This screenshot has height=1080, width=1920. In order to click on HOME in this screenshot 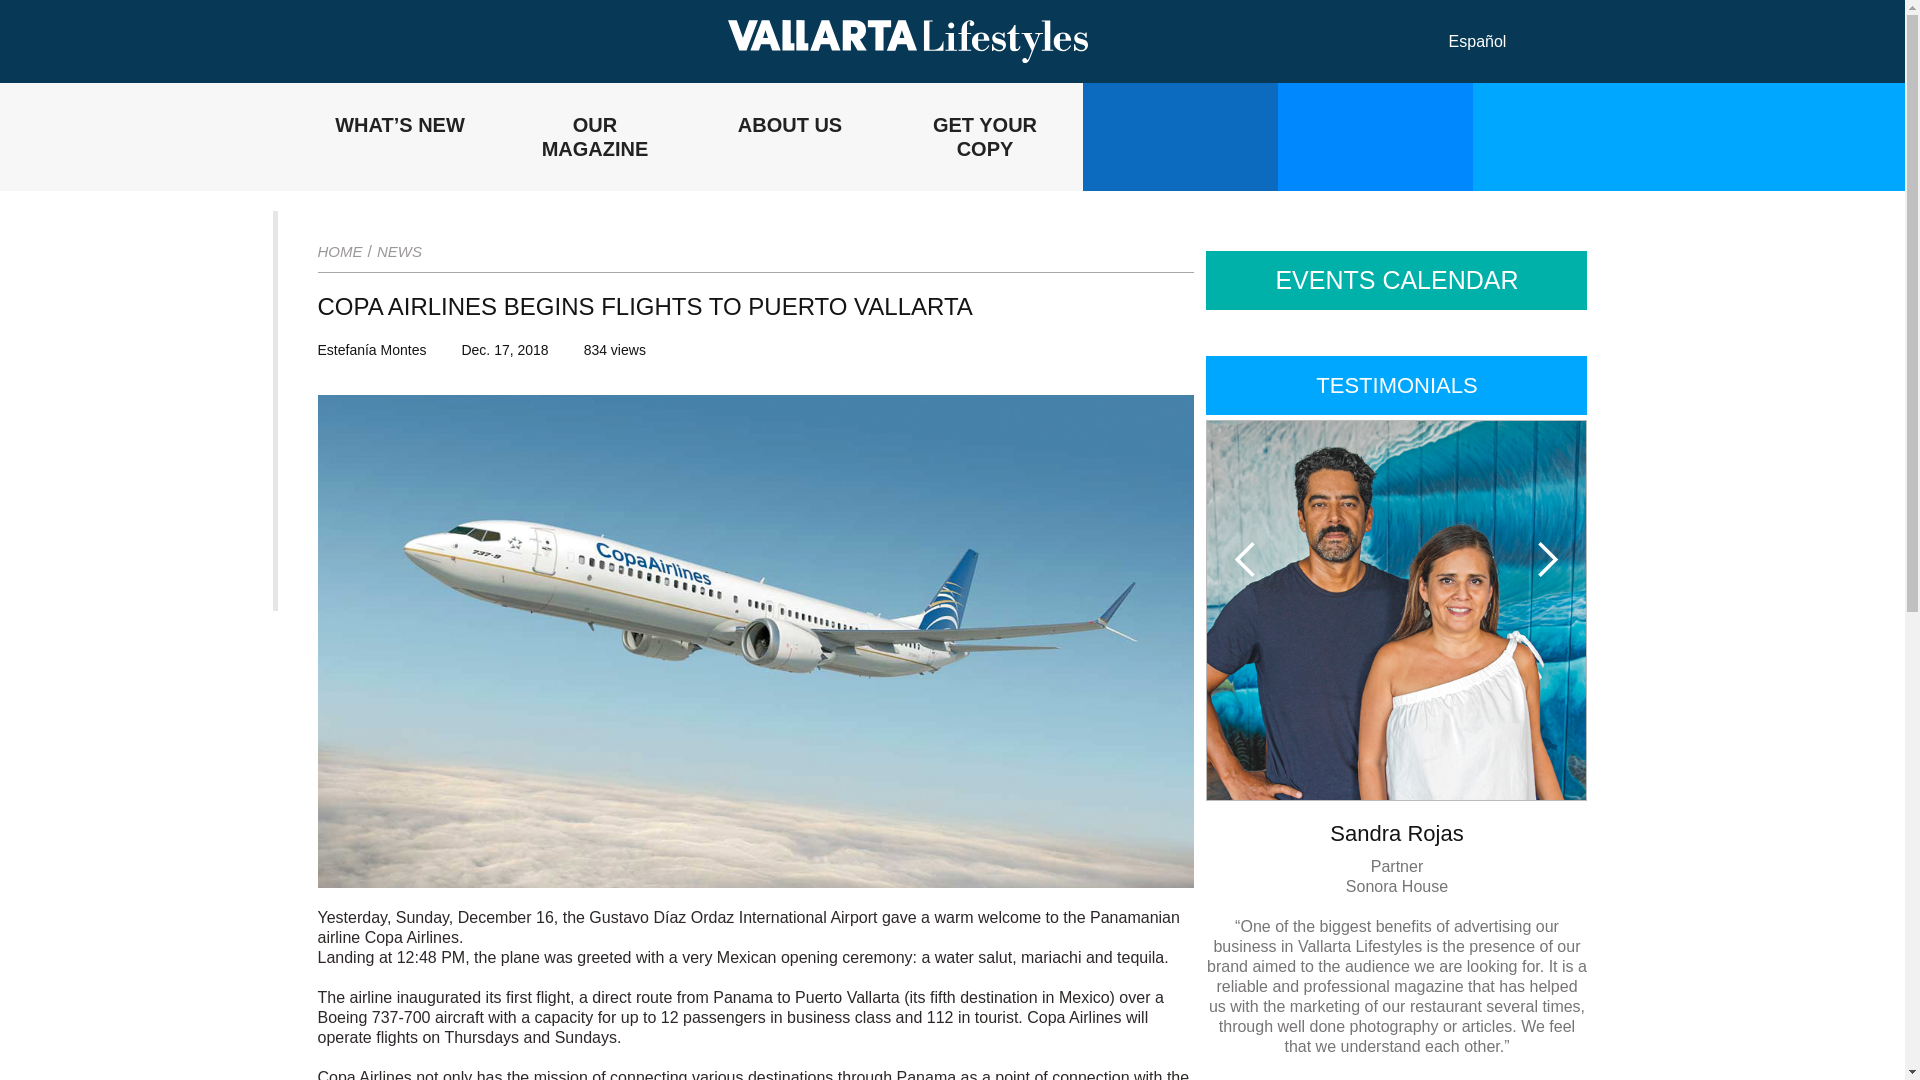, I will do `click(340, 252)`.